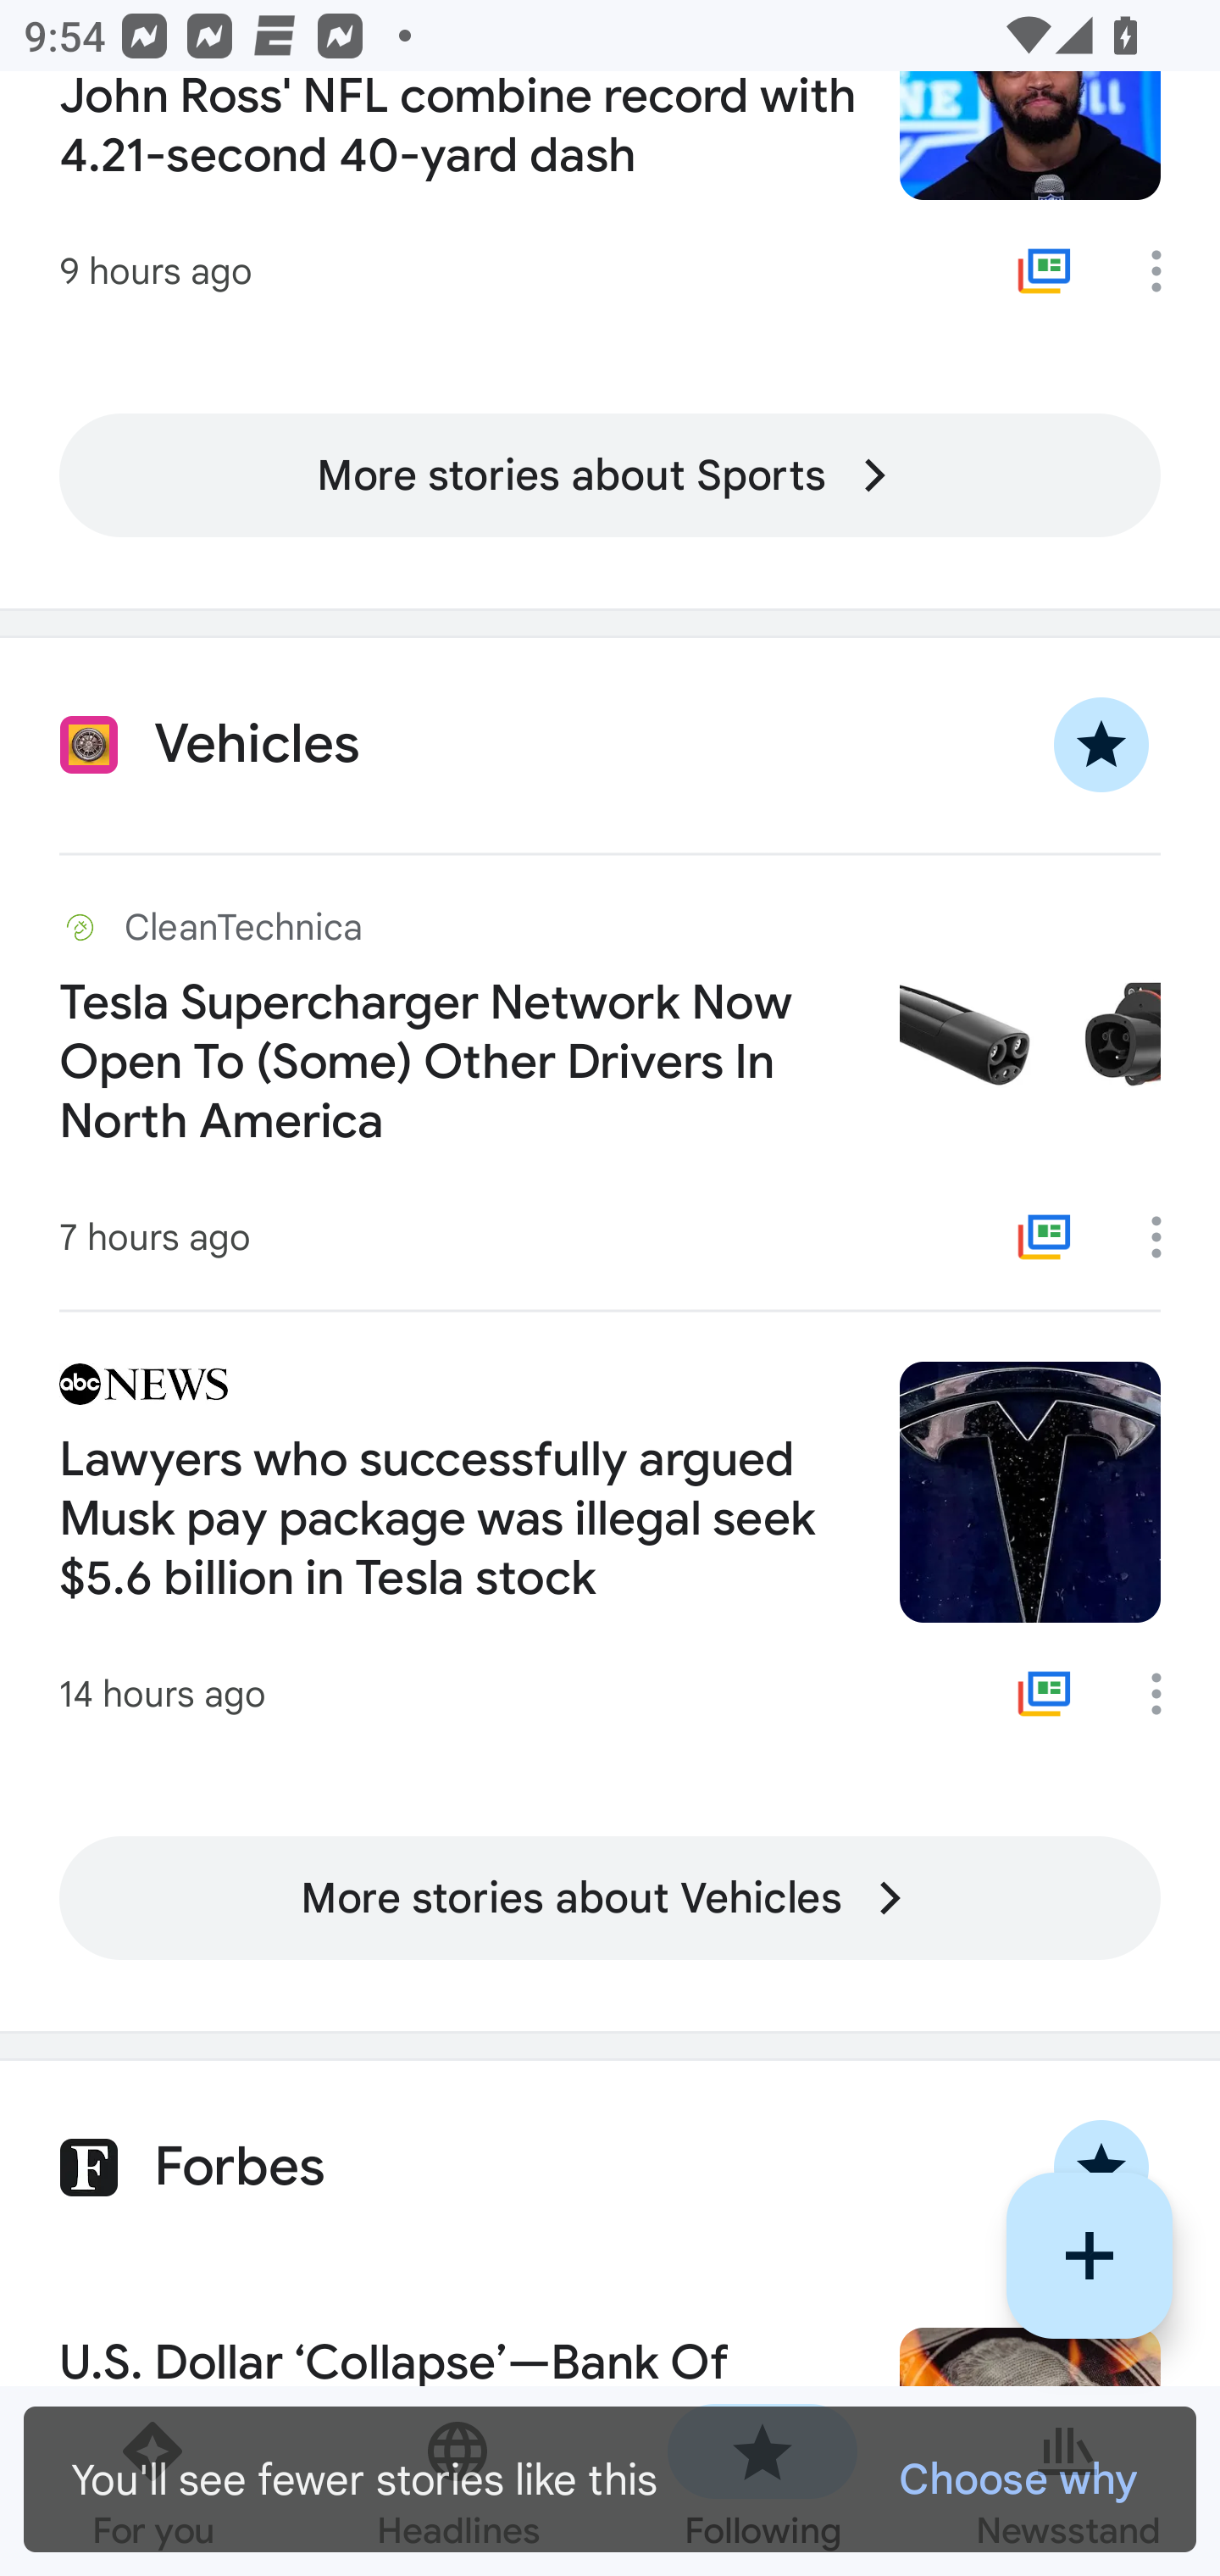 The image size is (1220, 2576). I want to click on More stories about Sports, so click(610, 476).